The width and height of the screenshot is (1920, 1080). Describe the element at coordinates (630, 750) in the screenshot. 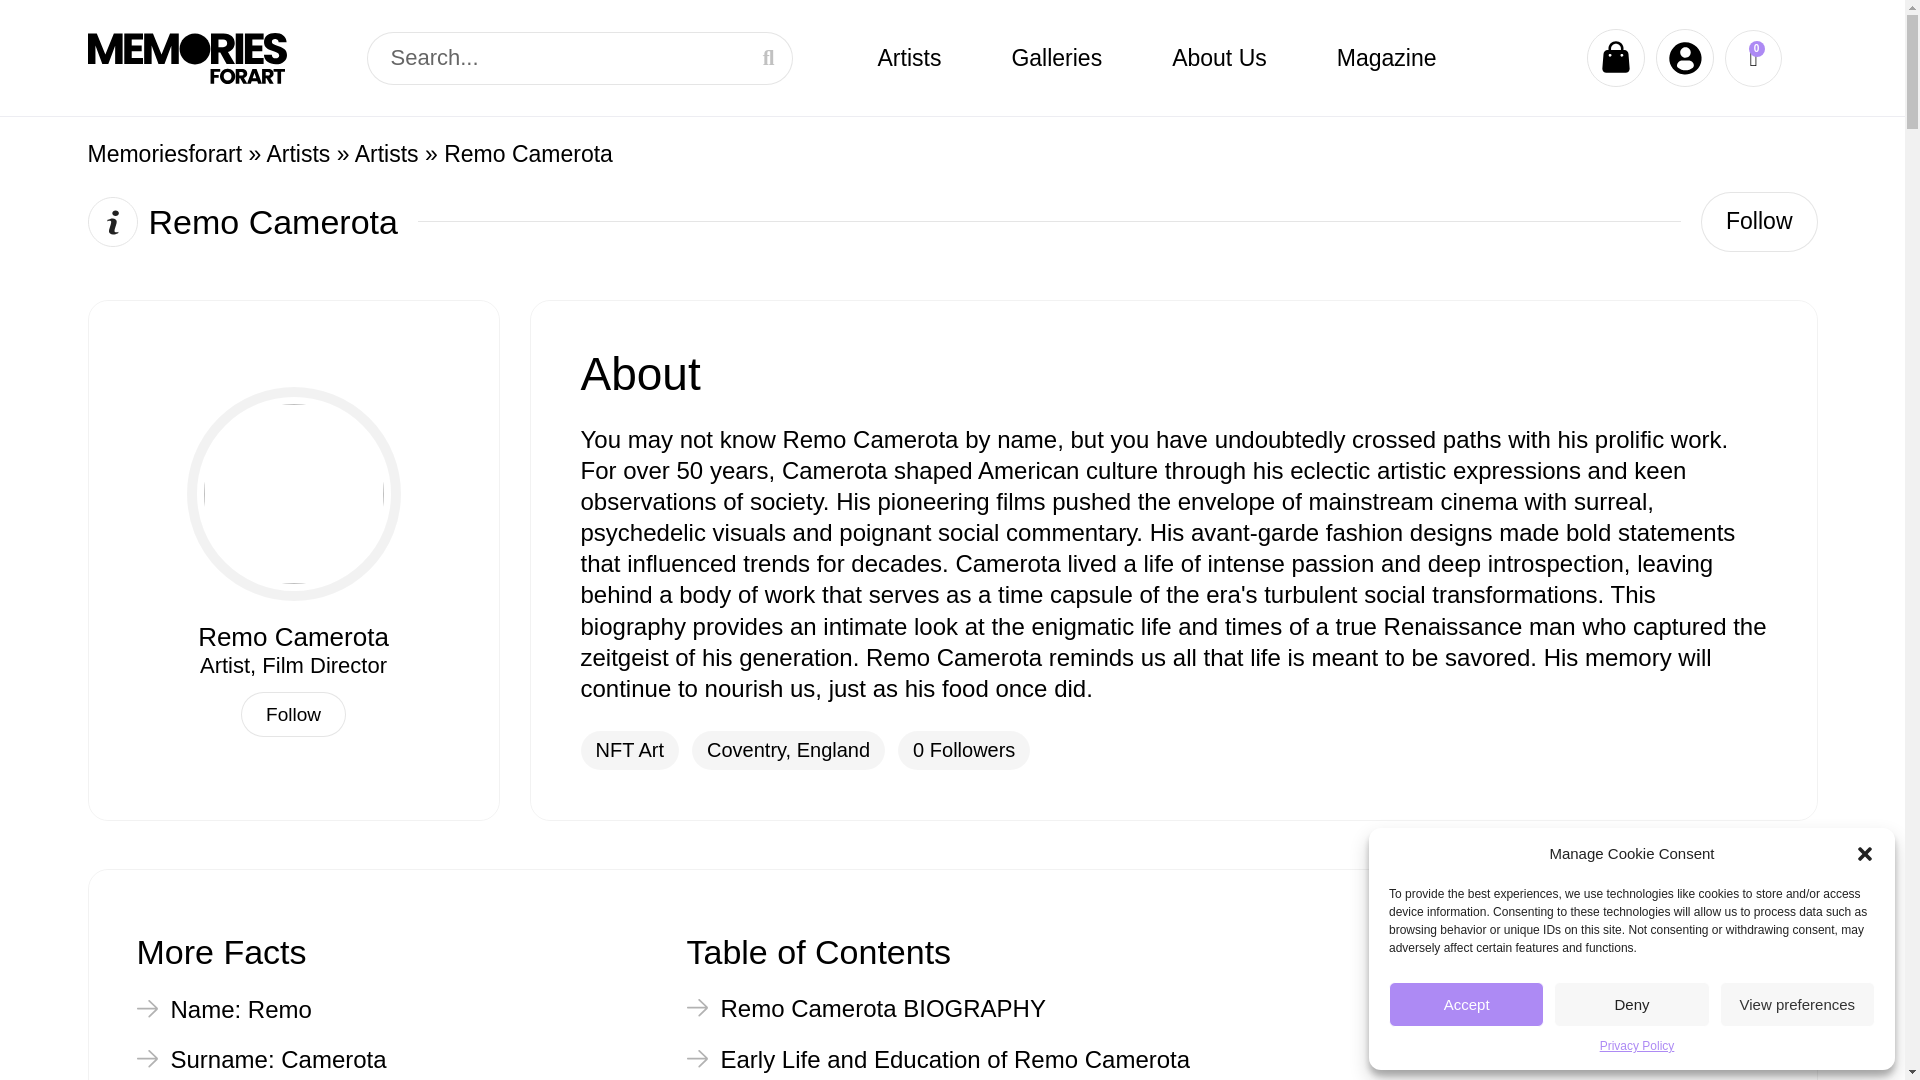

I see `NFT Art` at that location.